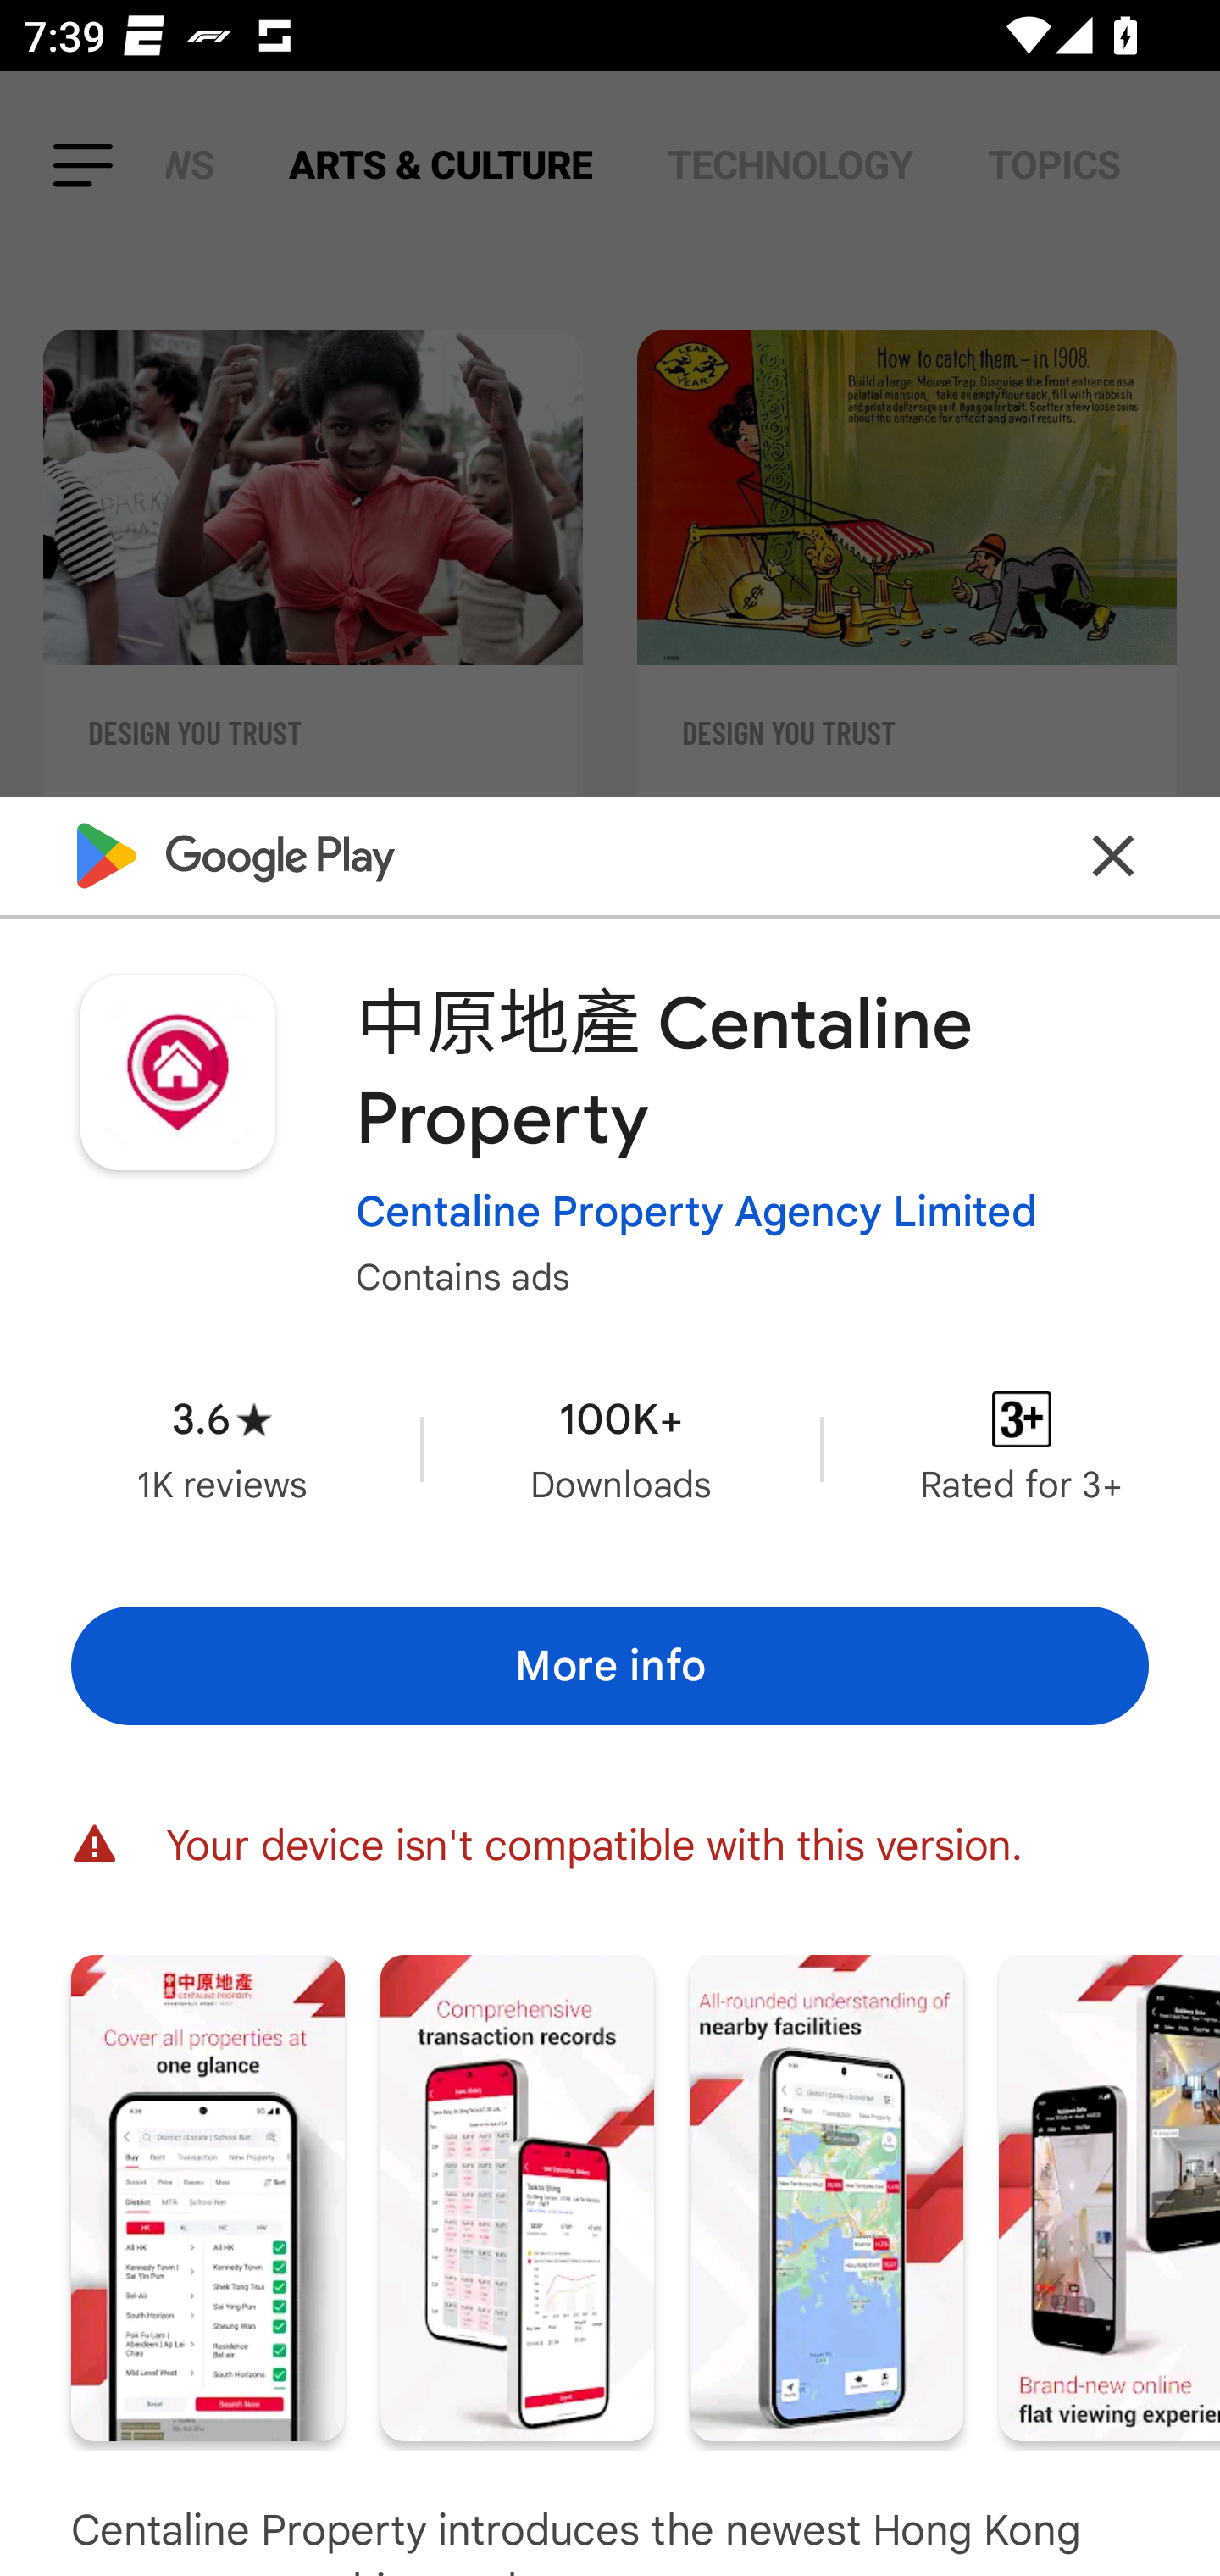 The image size is (1220, 2576). I want to click on Centaline Property Agency Limited, so click(696, 1212).